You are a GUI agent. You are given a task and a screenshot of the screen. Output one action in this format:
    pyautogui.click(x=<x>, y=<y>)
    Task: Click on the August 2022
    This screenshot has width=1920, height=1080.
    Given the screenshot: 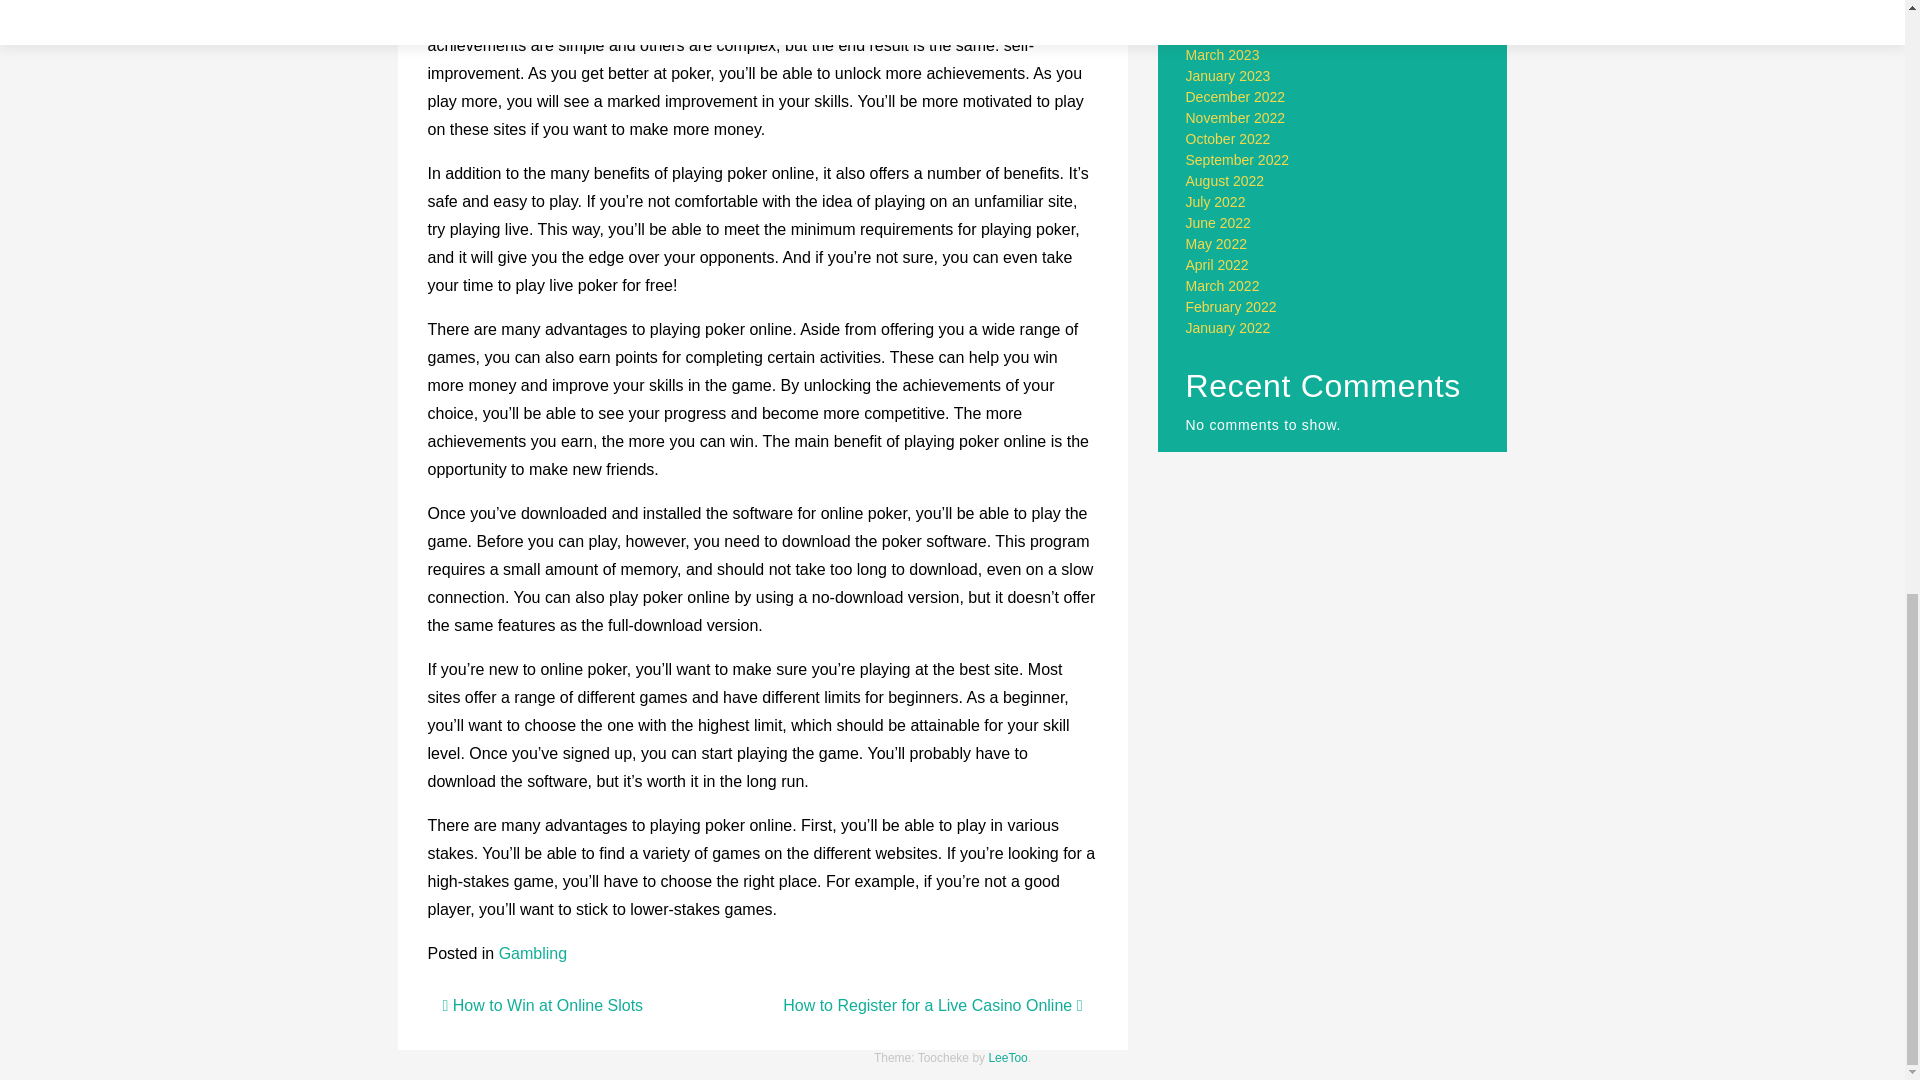 What is the action you would take?
    pyautogui.click(x=1226, y=180)
    